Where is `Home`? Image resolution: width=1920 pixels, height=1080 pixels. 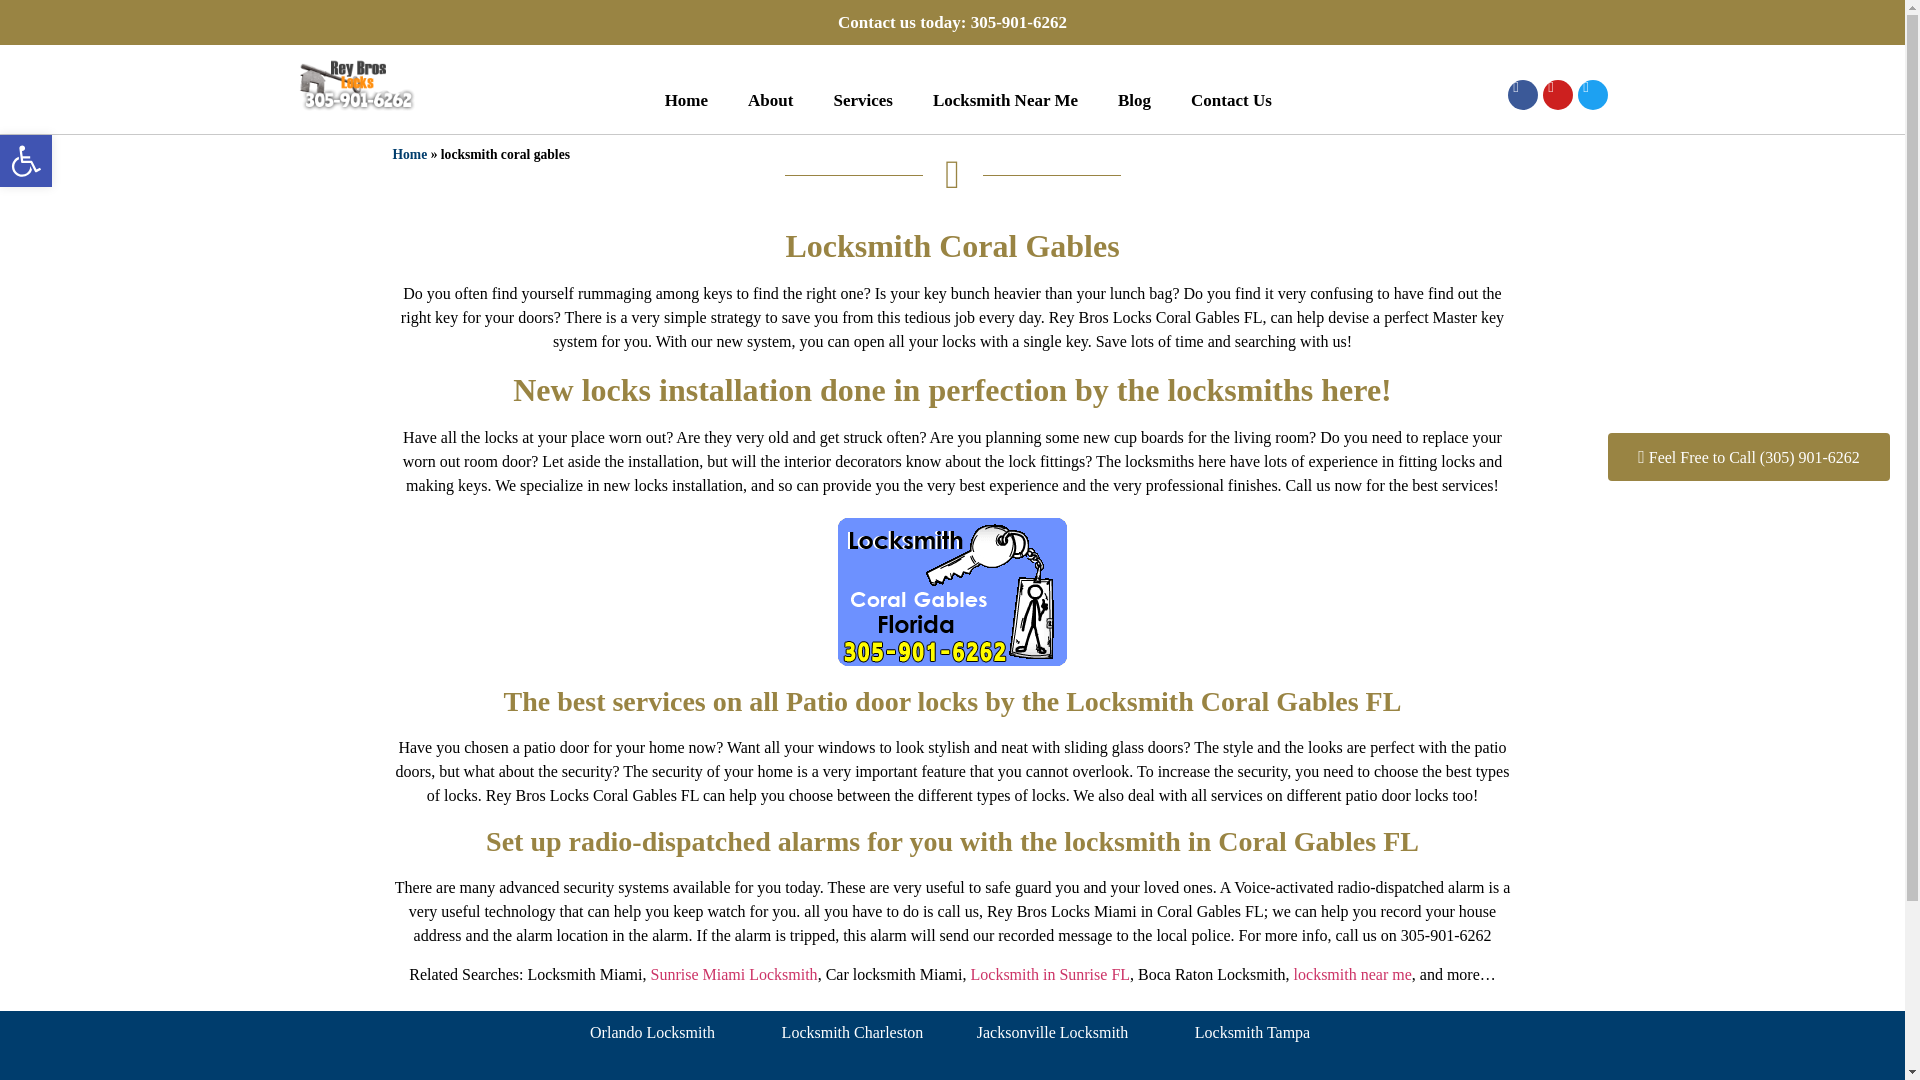
Home is located at coordinates (26, 160).